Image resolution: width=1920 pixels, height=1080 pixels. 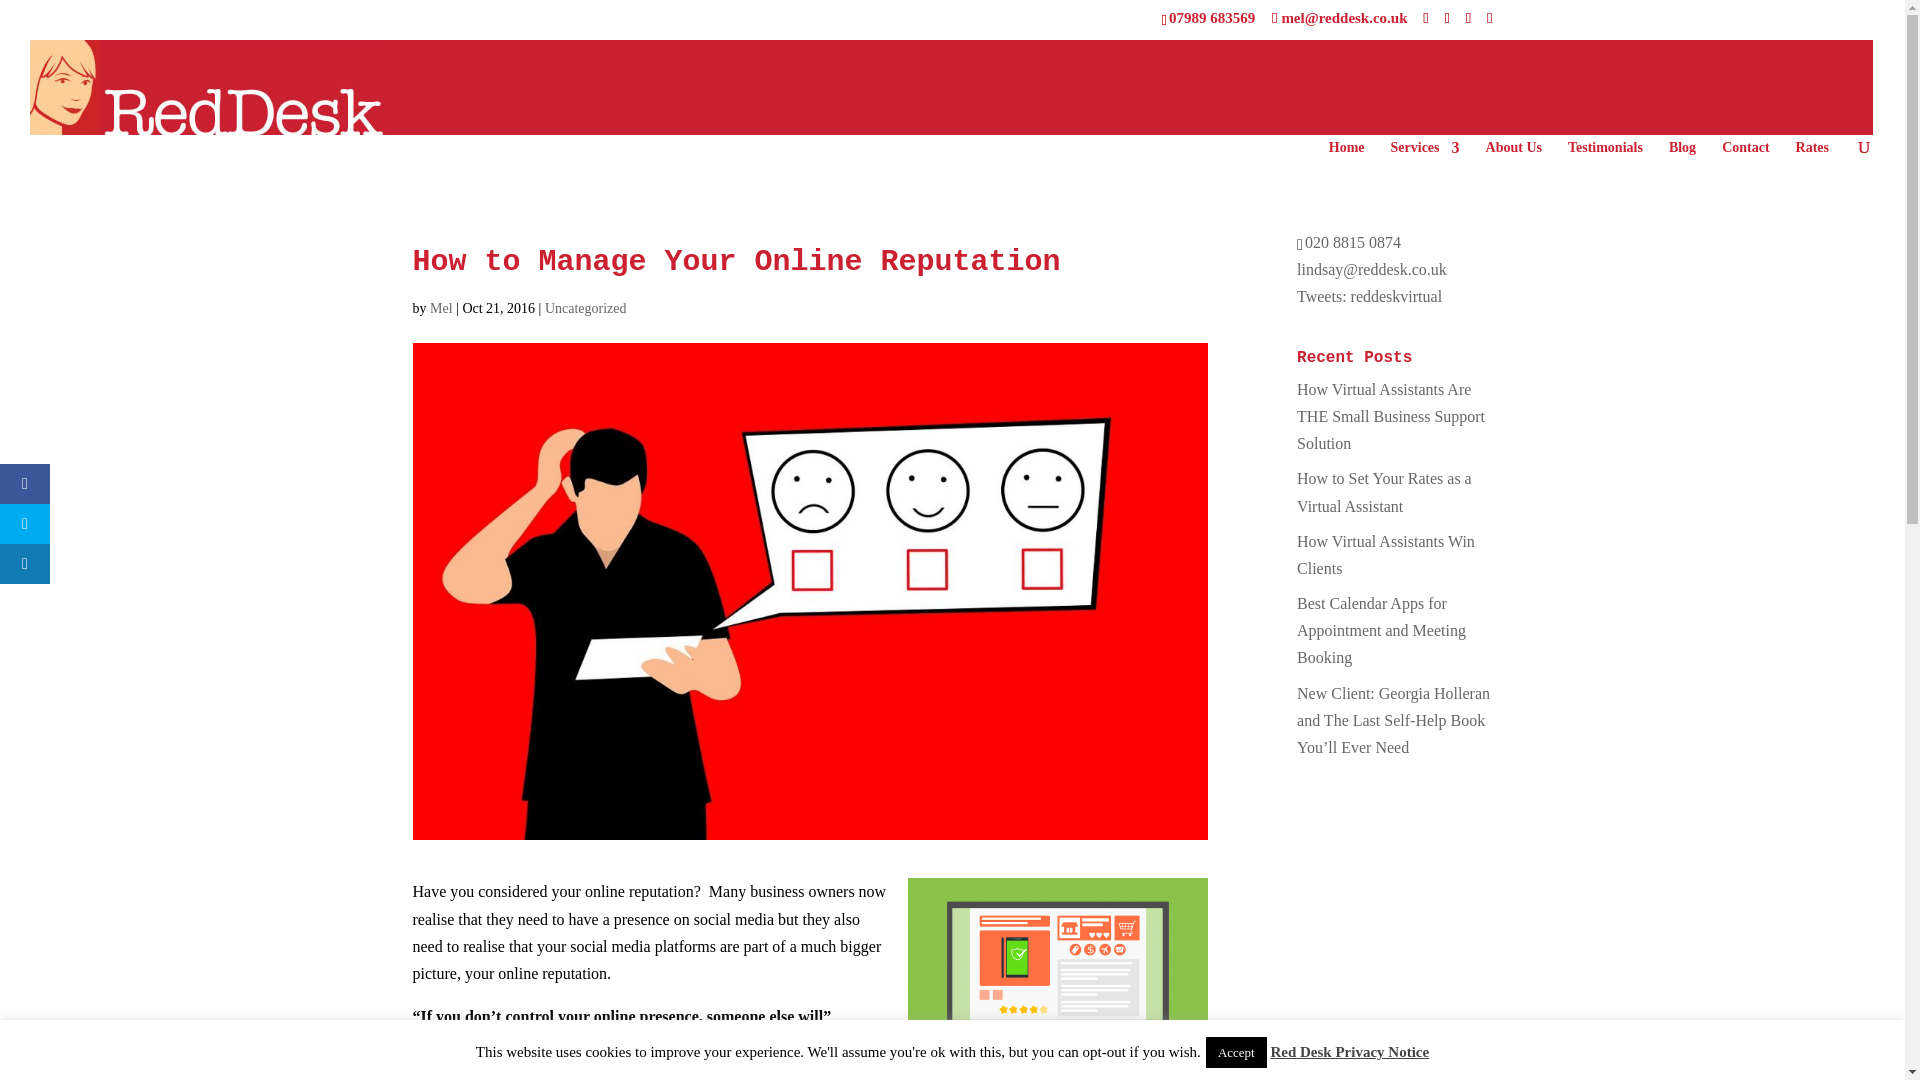 What do you see at coordinates (1745, 155) in the screenshot?
I see `Contact` at bounding box center [1745, 155].